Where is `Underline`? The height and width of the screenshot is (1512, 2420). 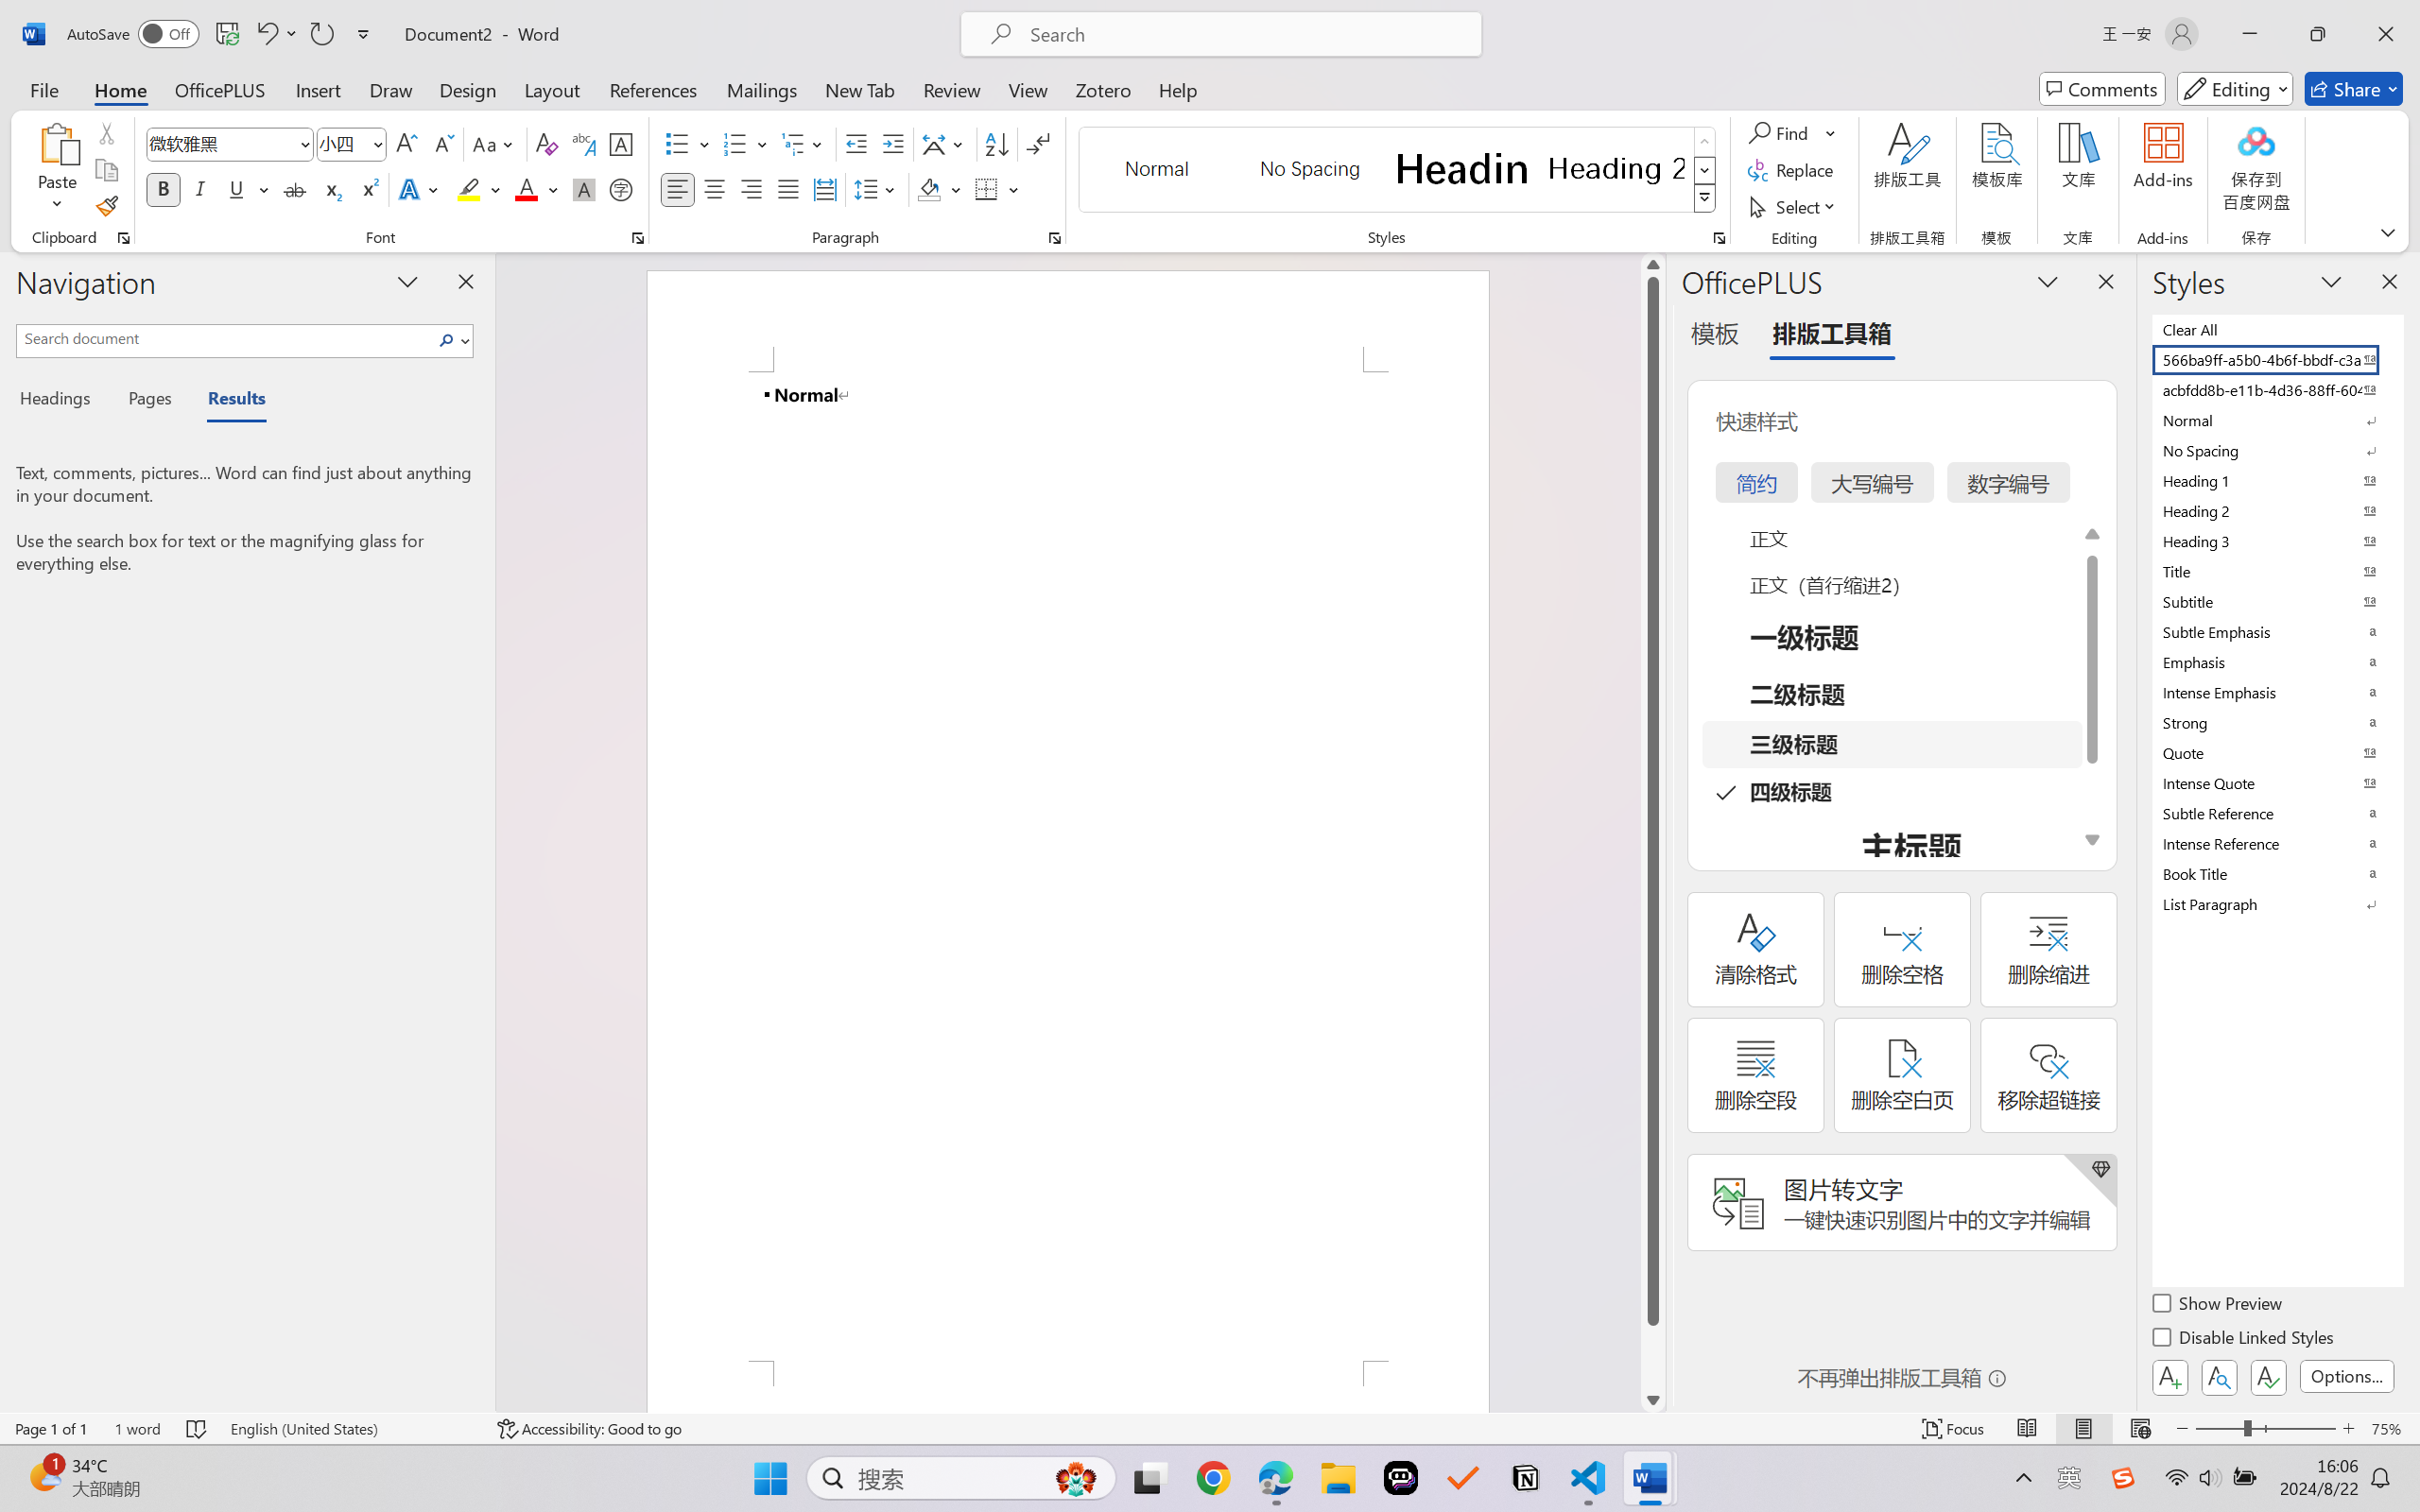 Underline is located at coordinates (248, 189).